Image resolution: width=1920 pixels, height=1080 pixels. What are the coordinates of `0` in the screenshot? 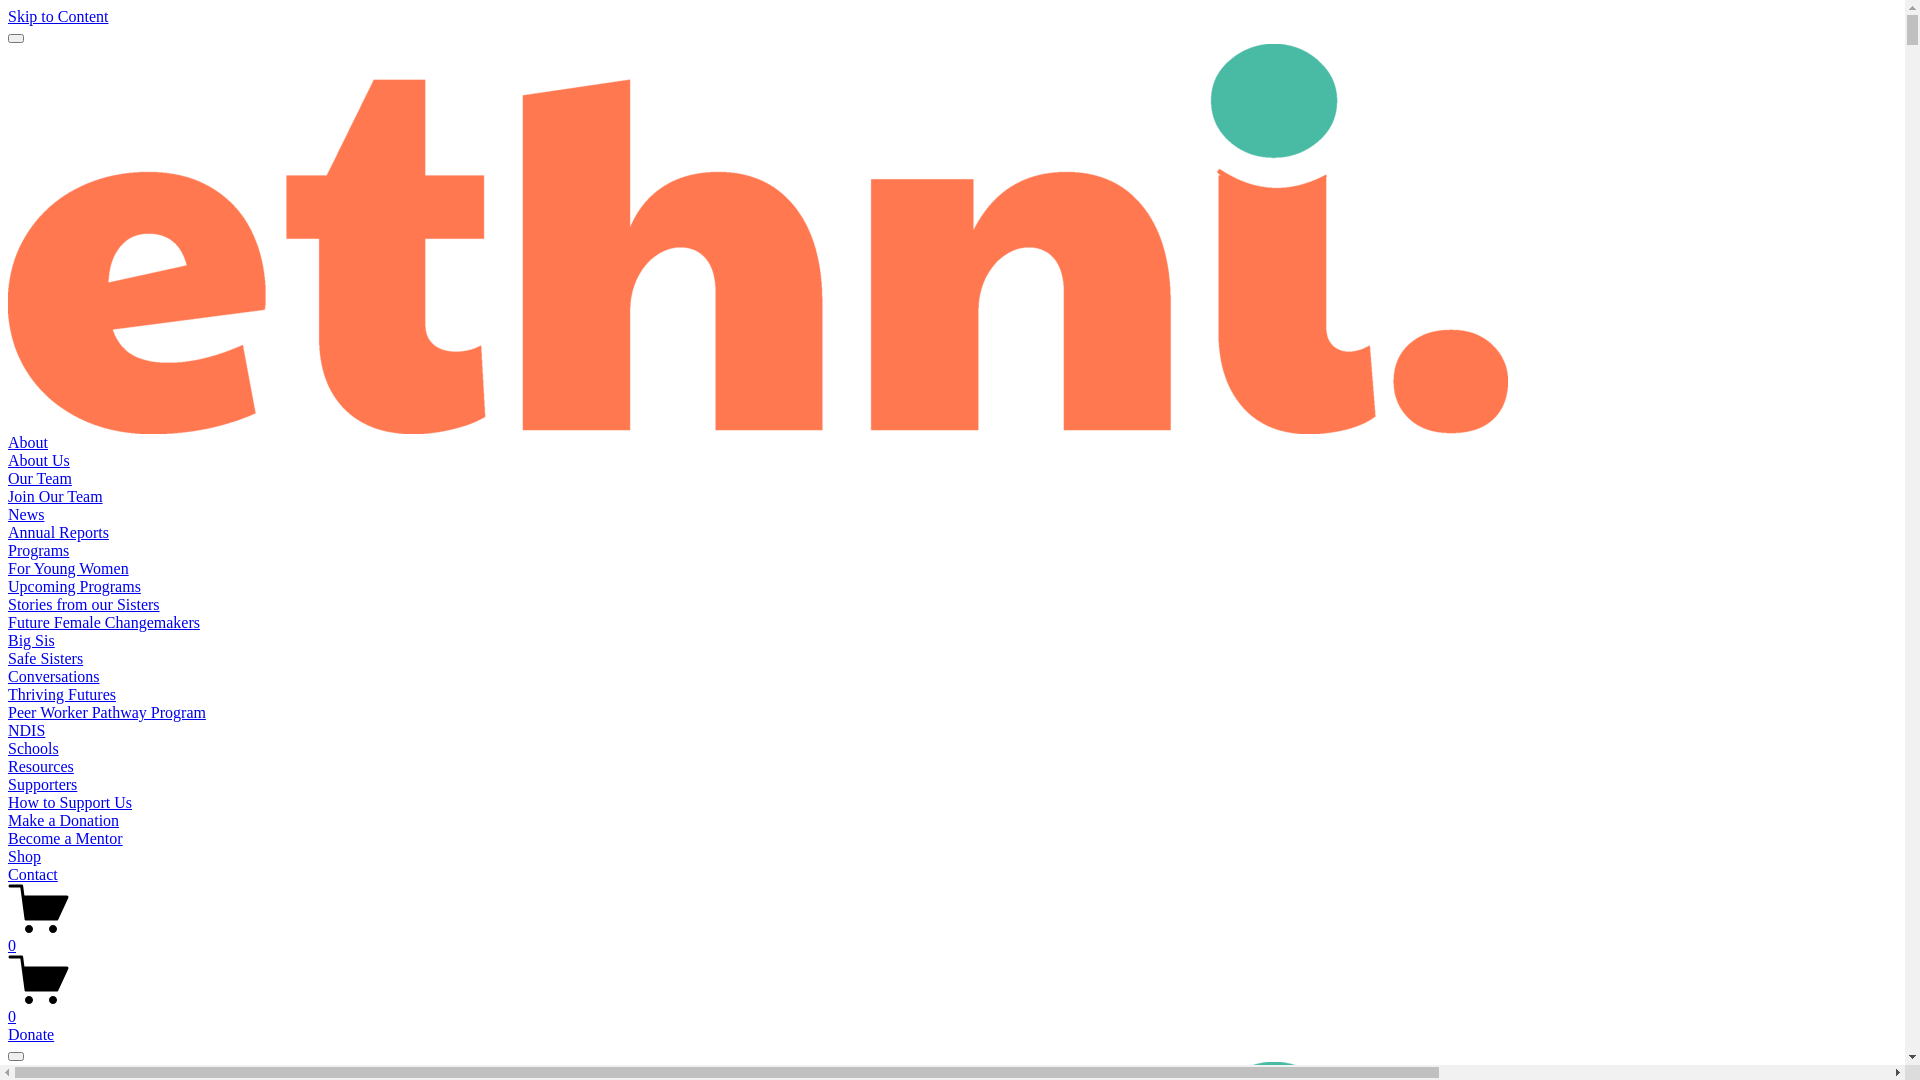 It's located at (952, 1008).